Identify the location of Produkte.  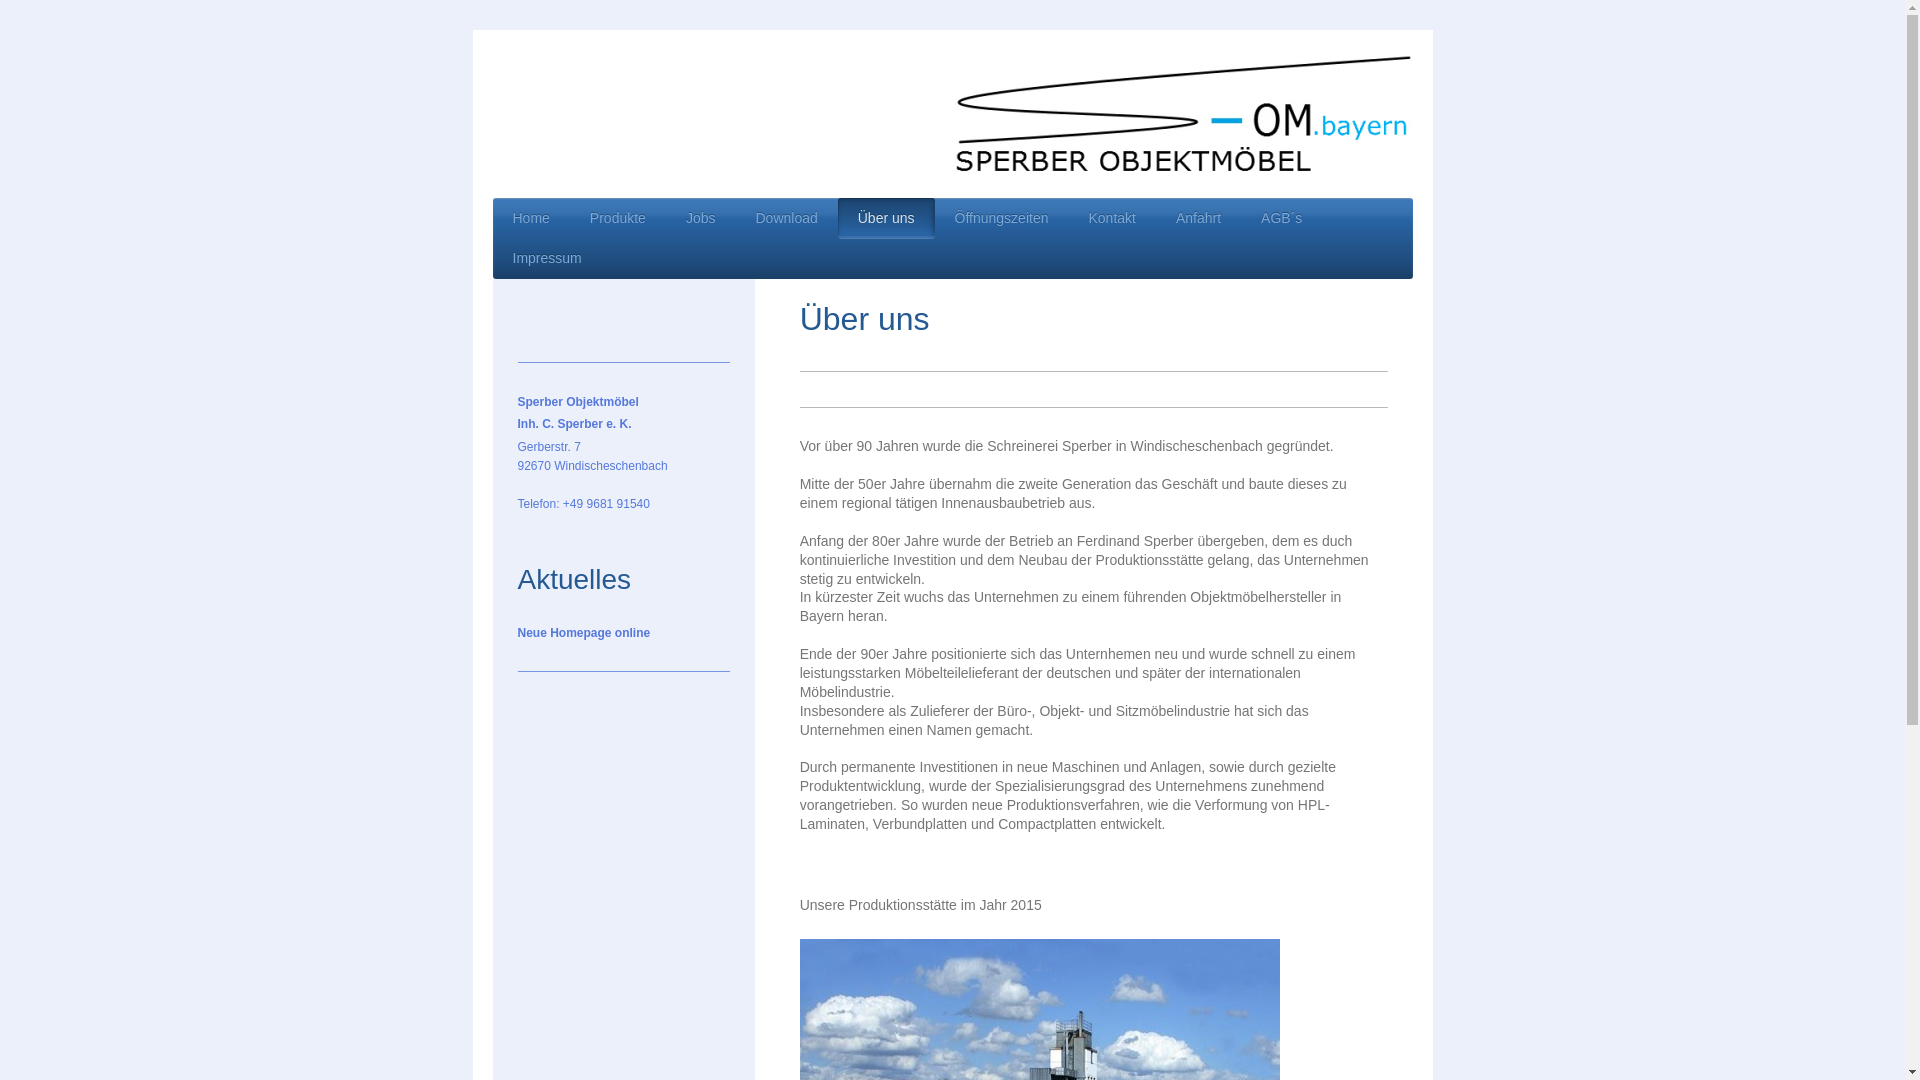
(618, 218).